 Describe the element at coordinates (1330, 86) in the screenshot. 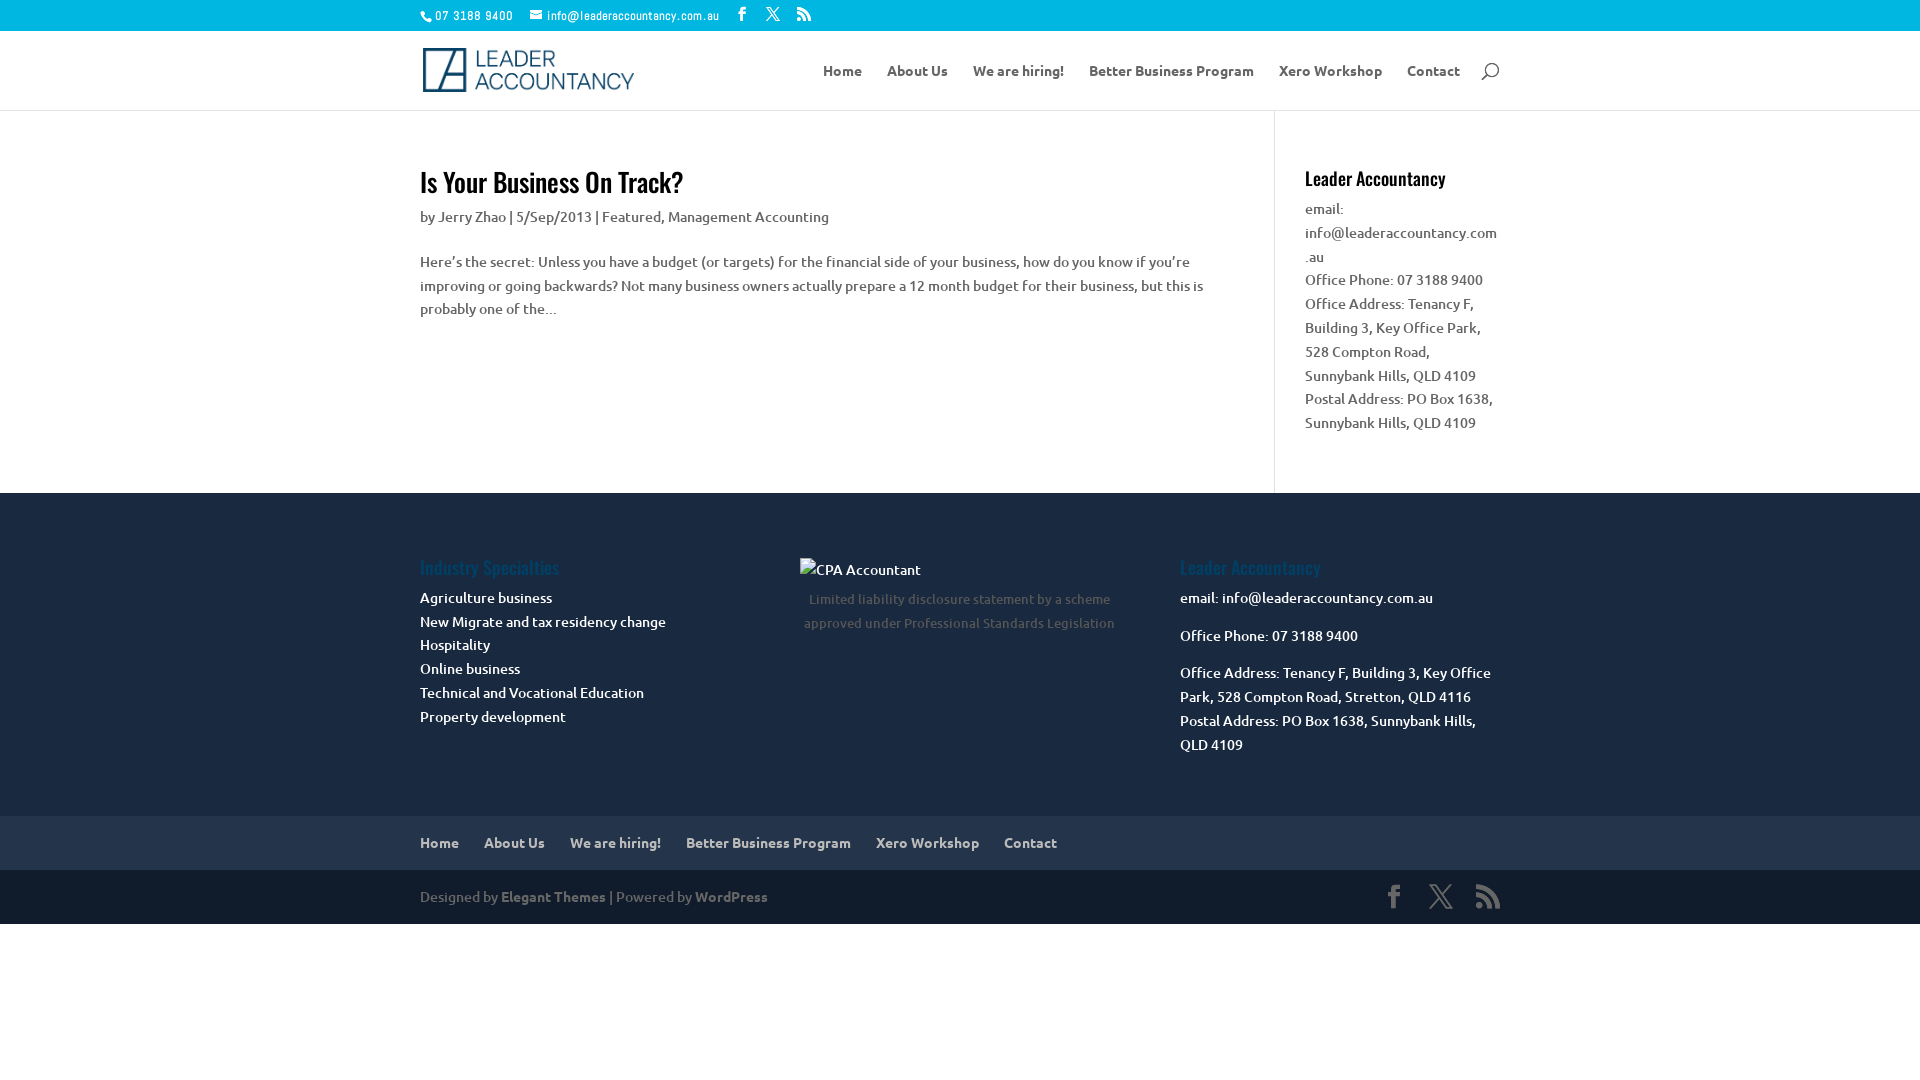

I see `Xero Workshop` at that location.